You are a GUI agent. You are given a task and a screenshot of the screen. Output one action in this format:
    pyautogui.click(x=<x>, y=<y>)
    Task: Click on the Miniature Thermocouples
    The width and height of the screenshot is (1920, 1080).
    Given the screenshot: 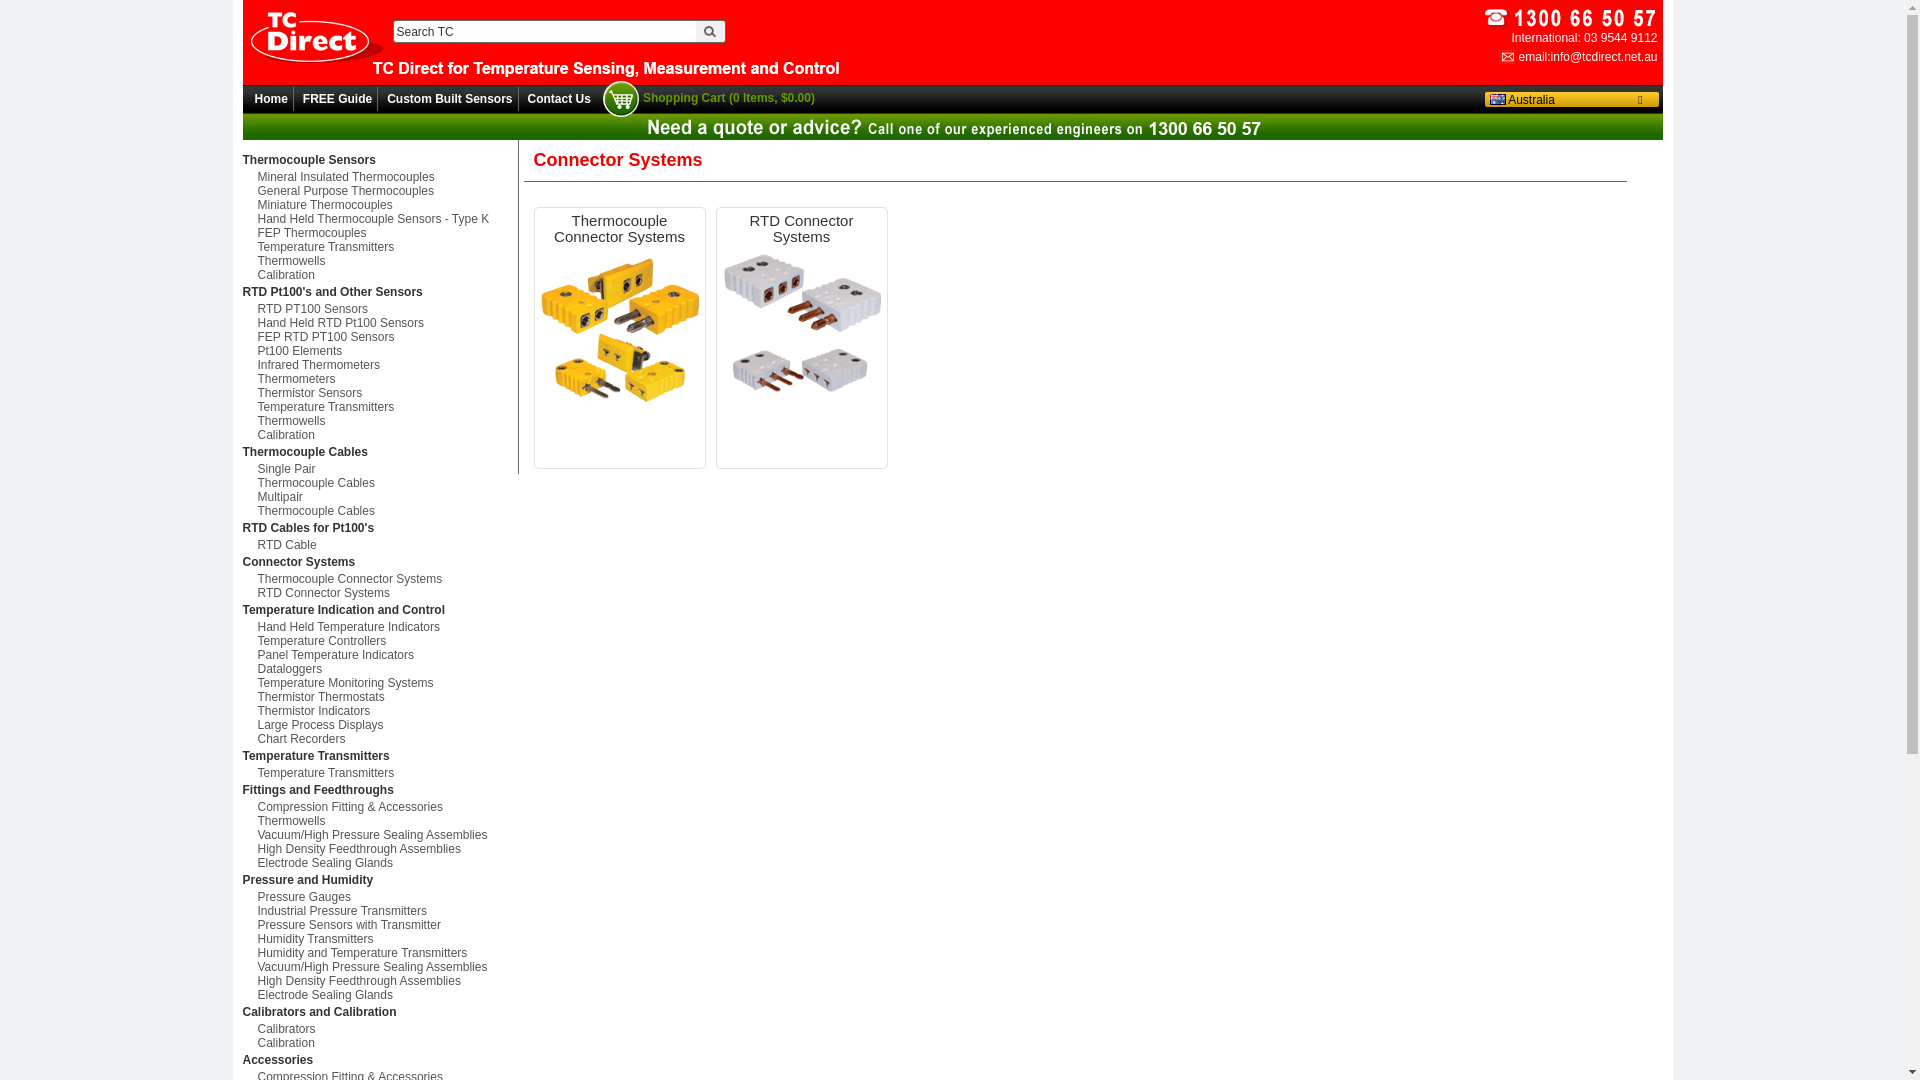 What is the action you would take?
    pyautogui.click(x=380, y=205)
    